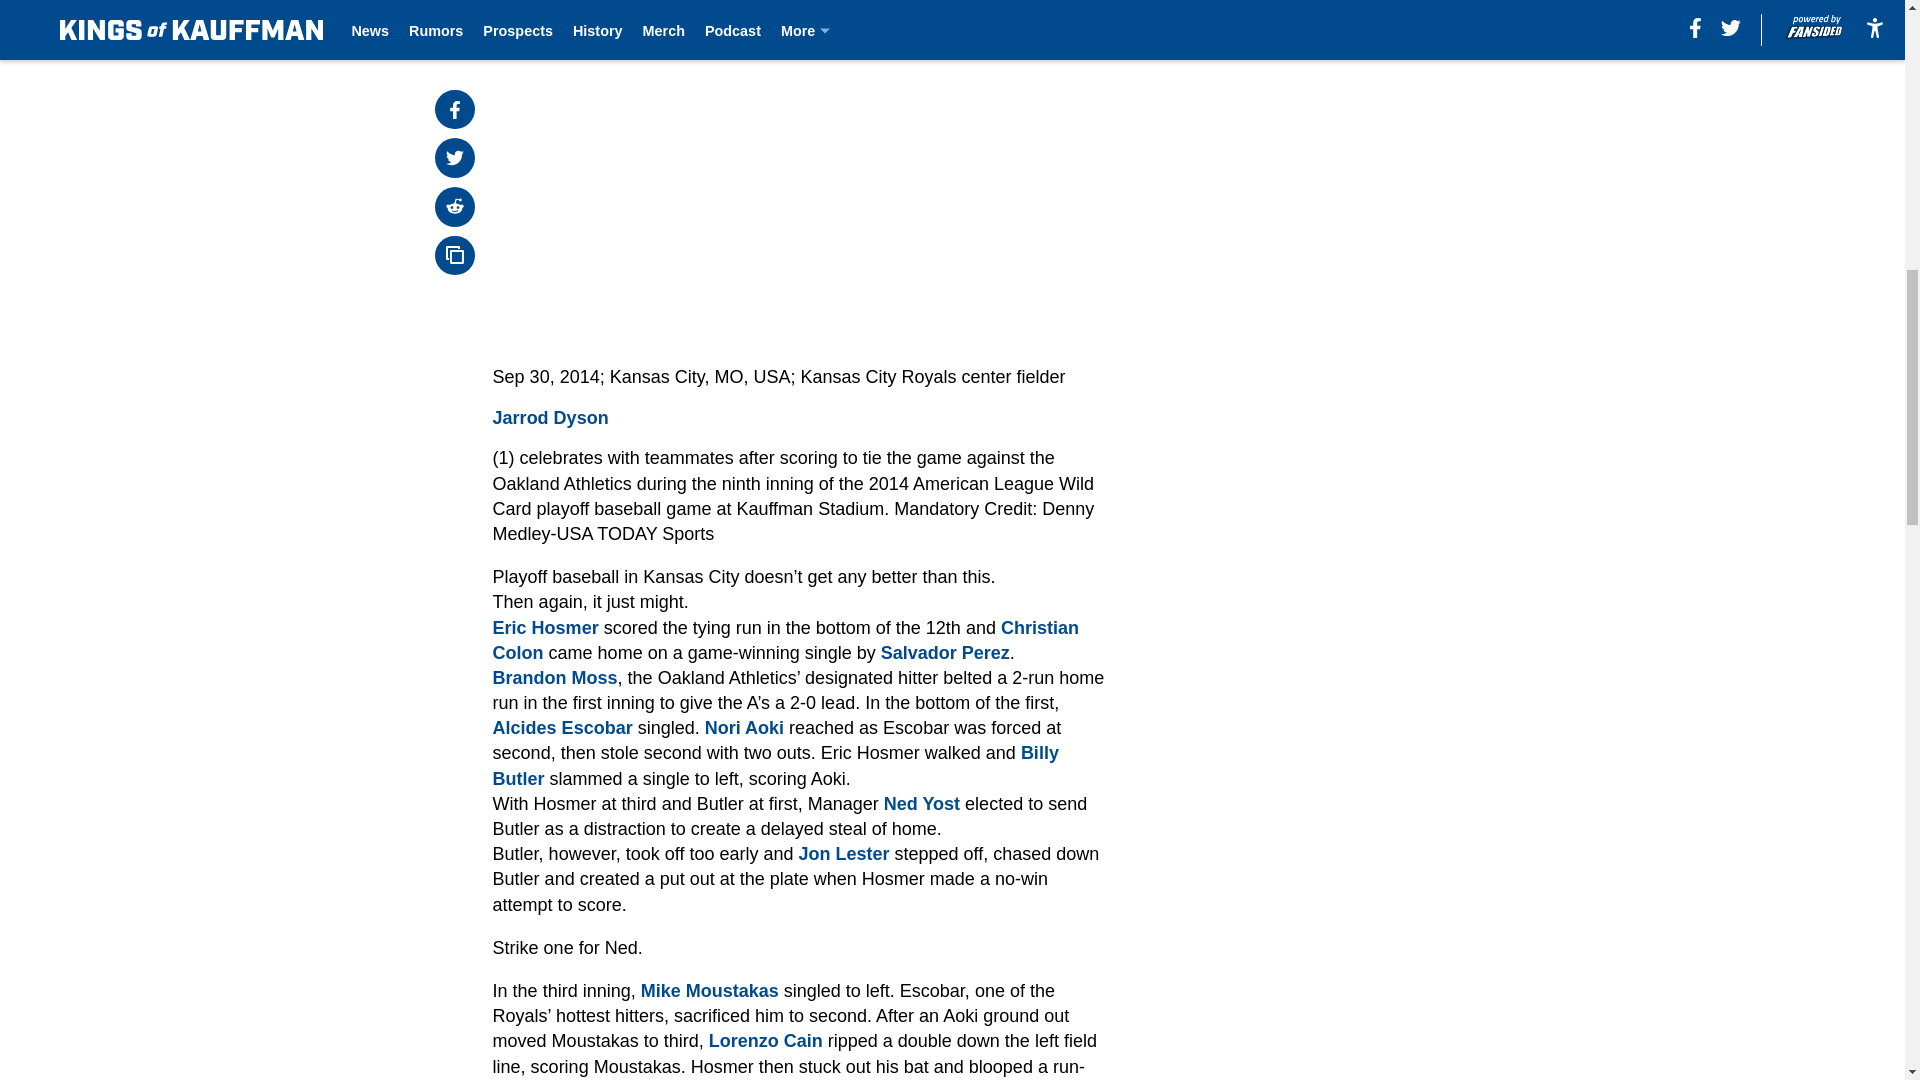  What do you see at coordinates (922, 804) in the screenshot?
I see `Ned Yost` at bounding box center [922, 804].